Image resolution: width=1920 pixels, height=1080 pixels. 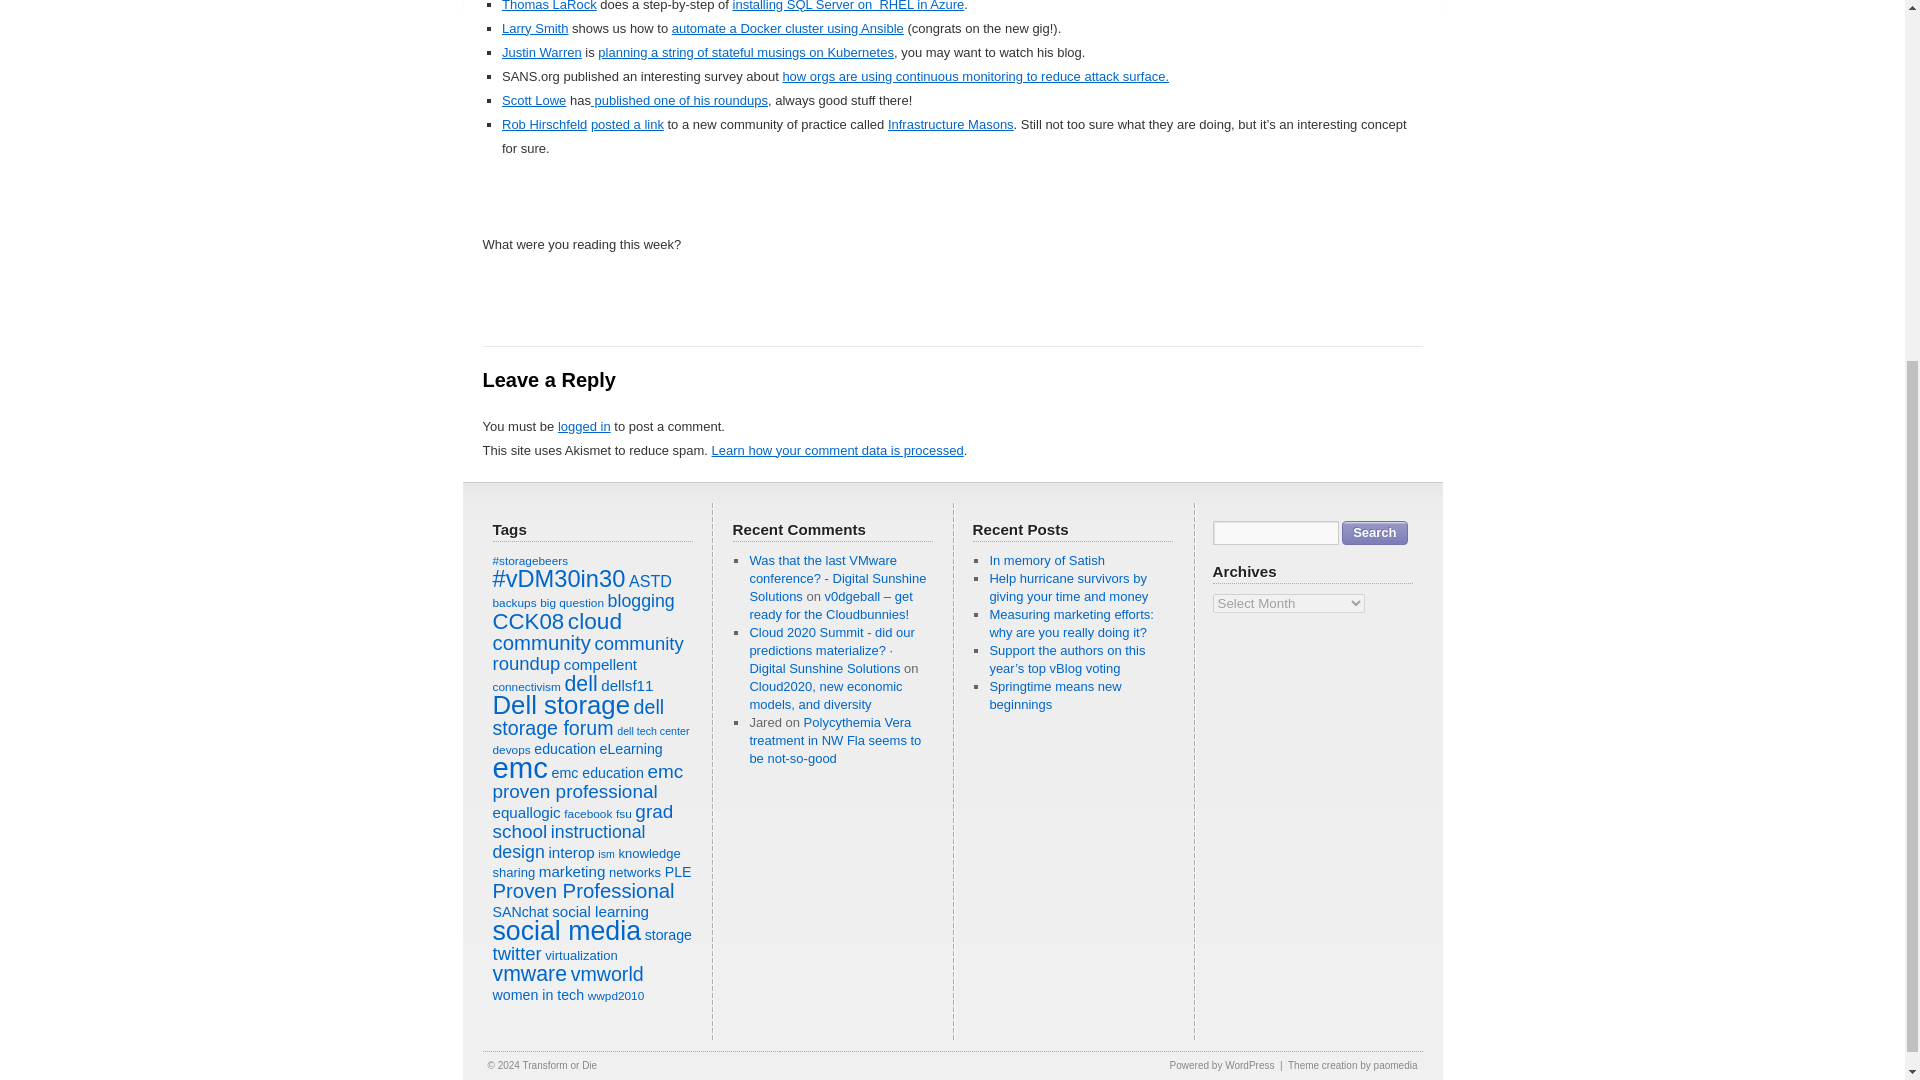 What do you see at coordinates (628, 124) in the screenshot?
I see `posted a link` at bounding box center [628, 124].